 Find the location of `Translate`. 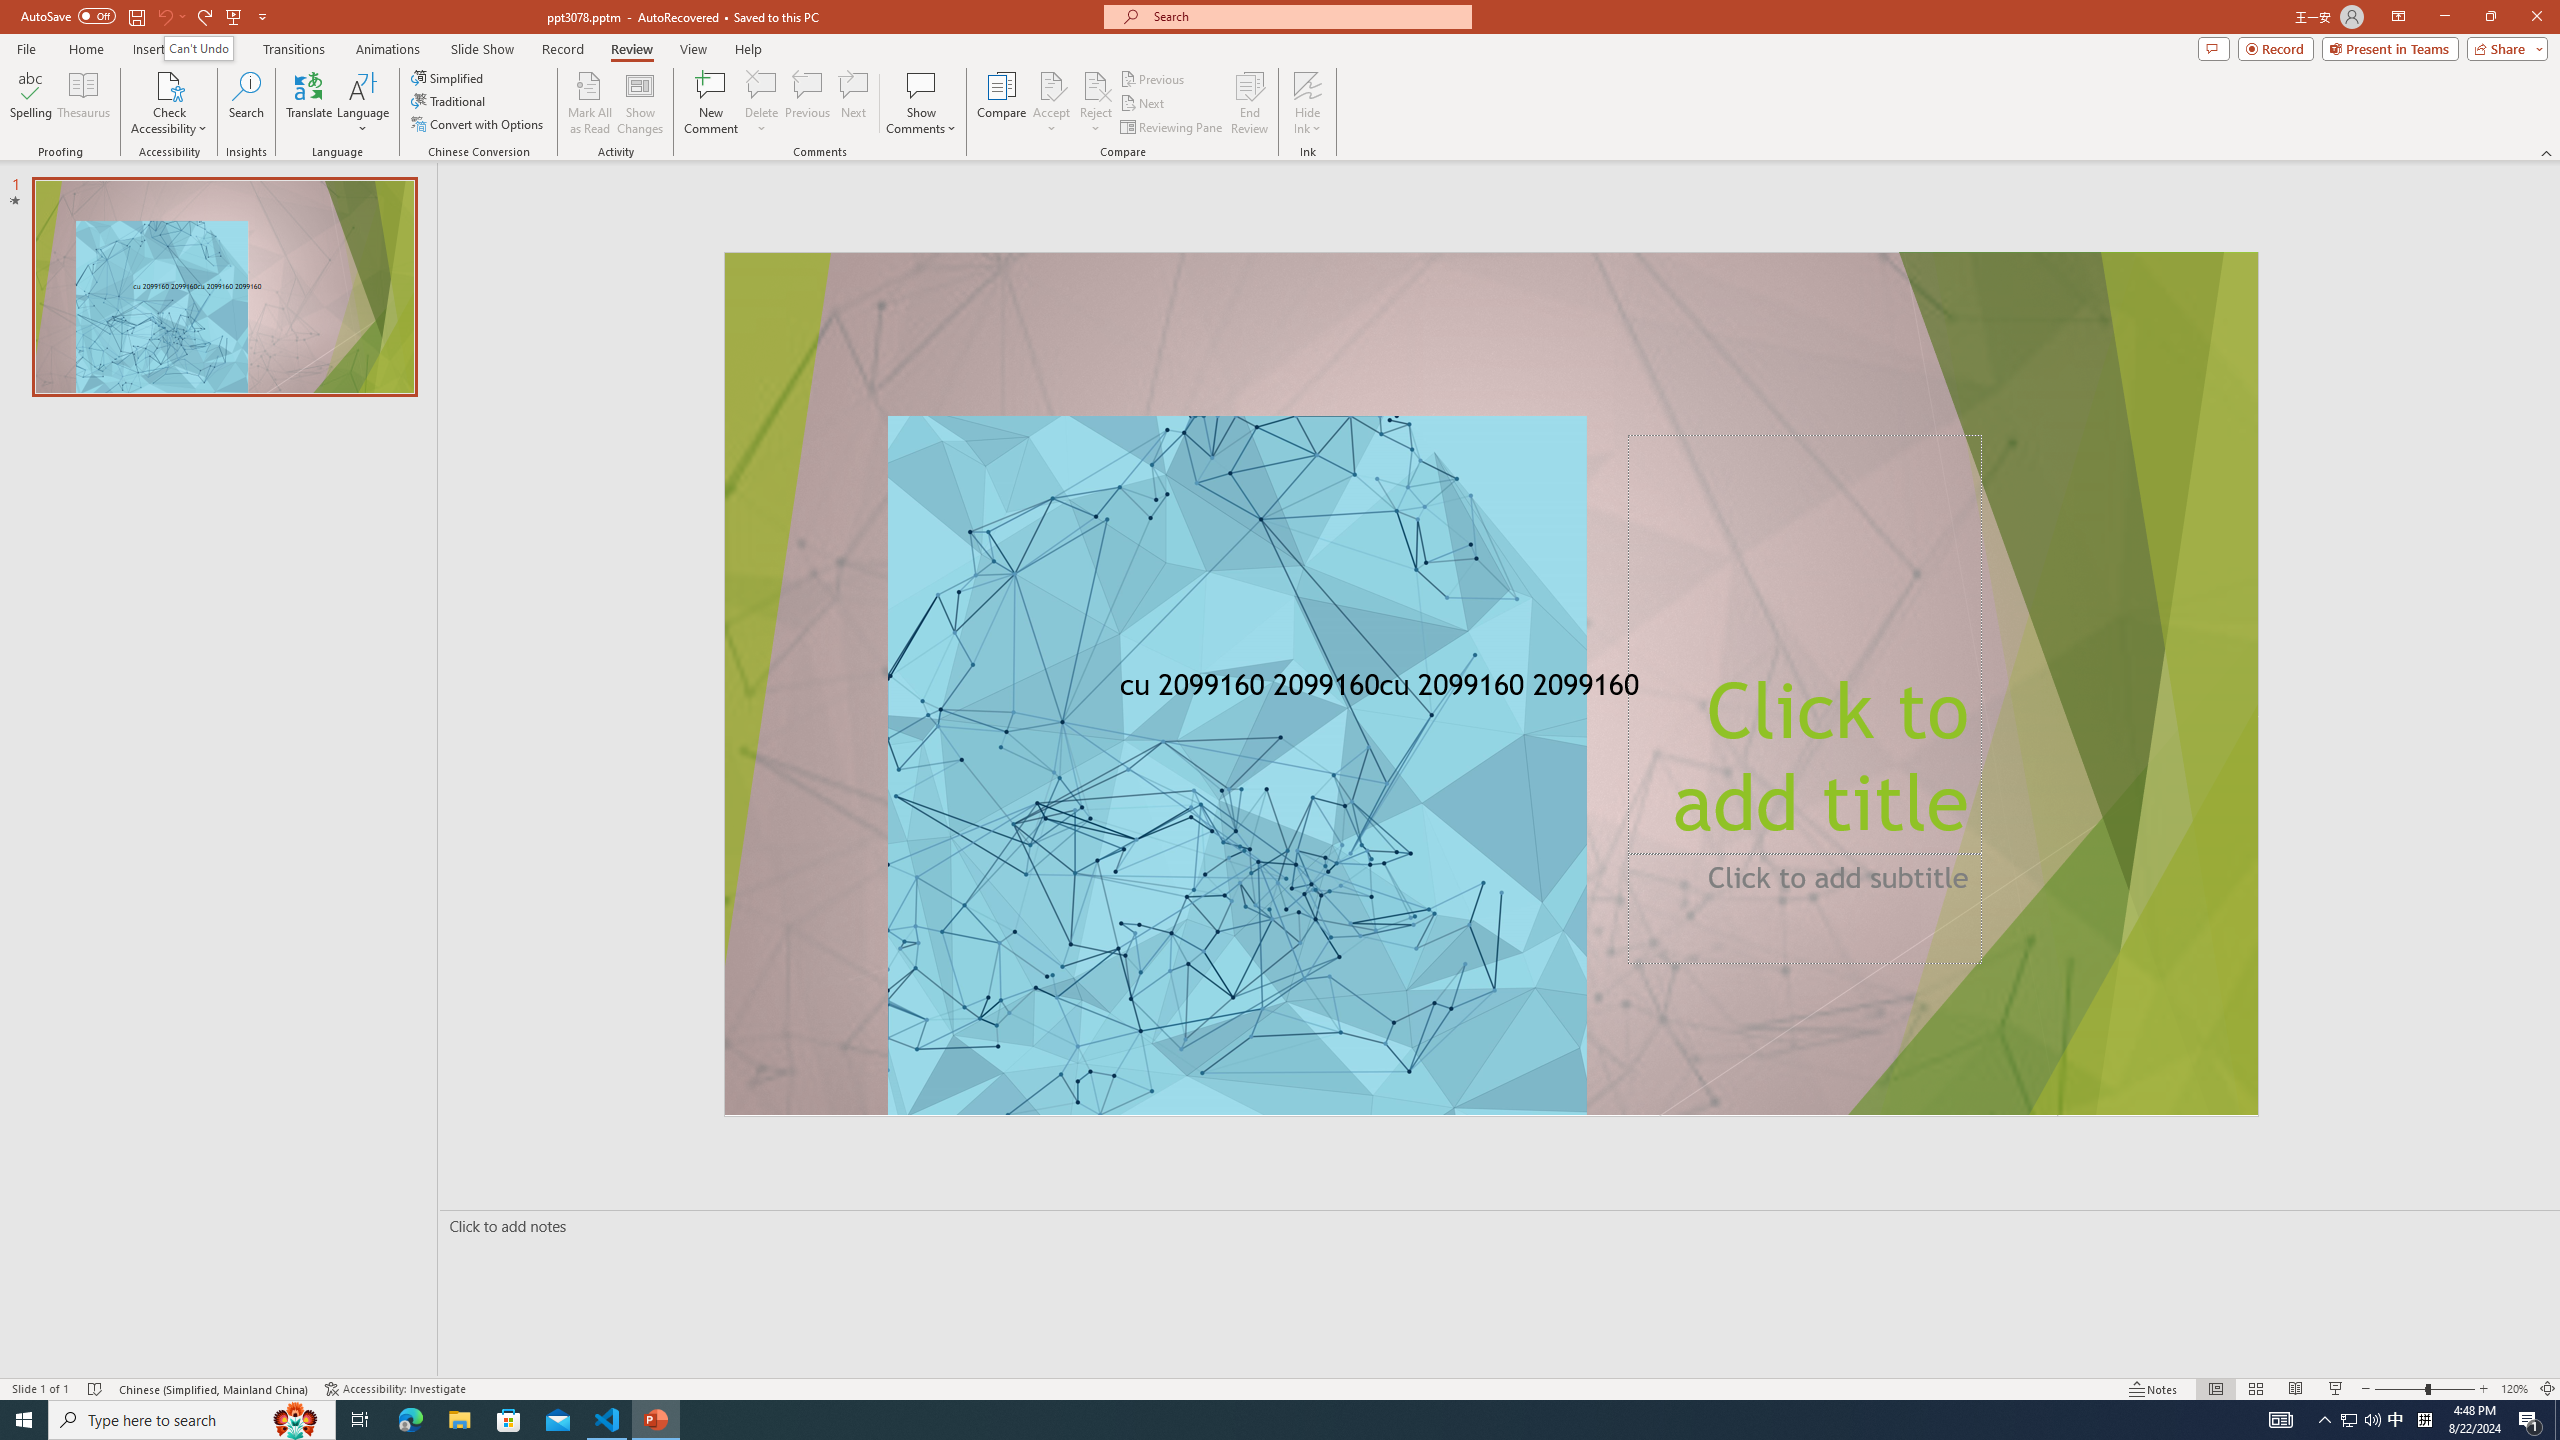

Translate is located at coordinates (310, 103).